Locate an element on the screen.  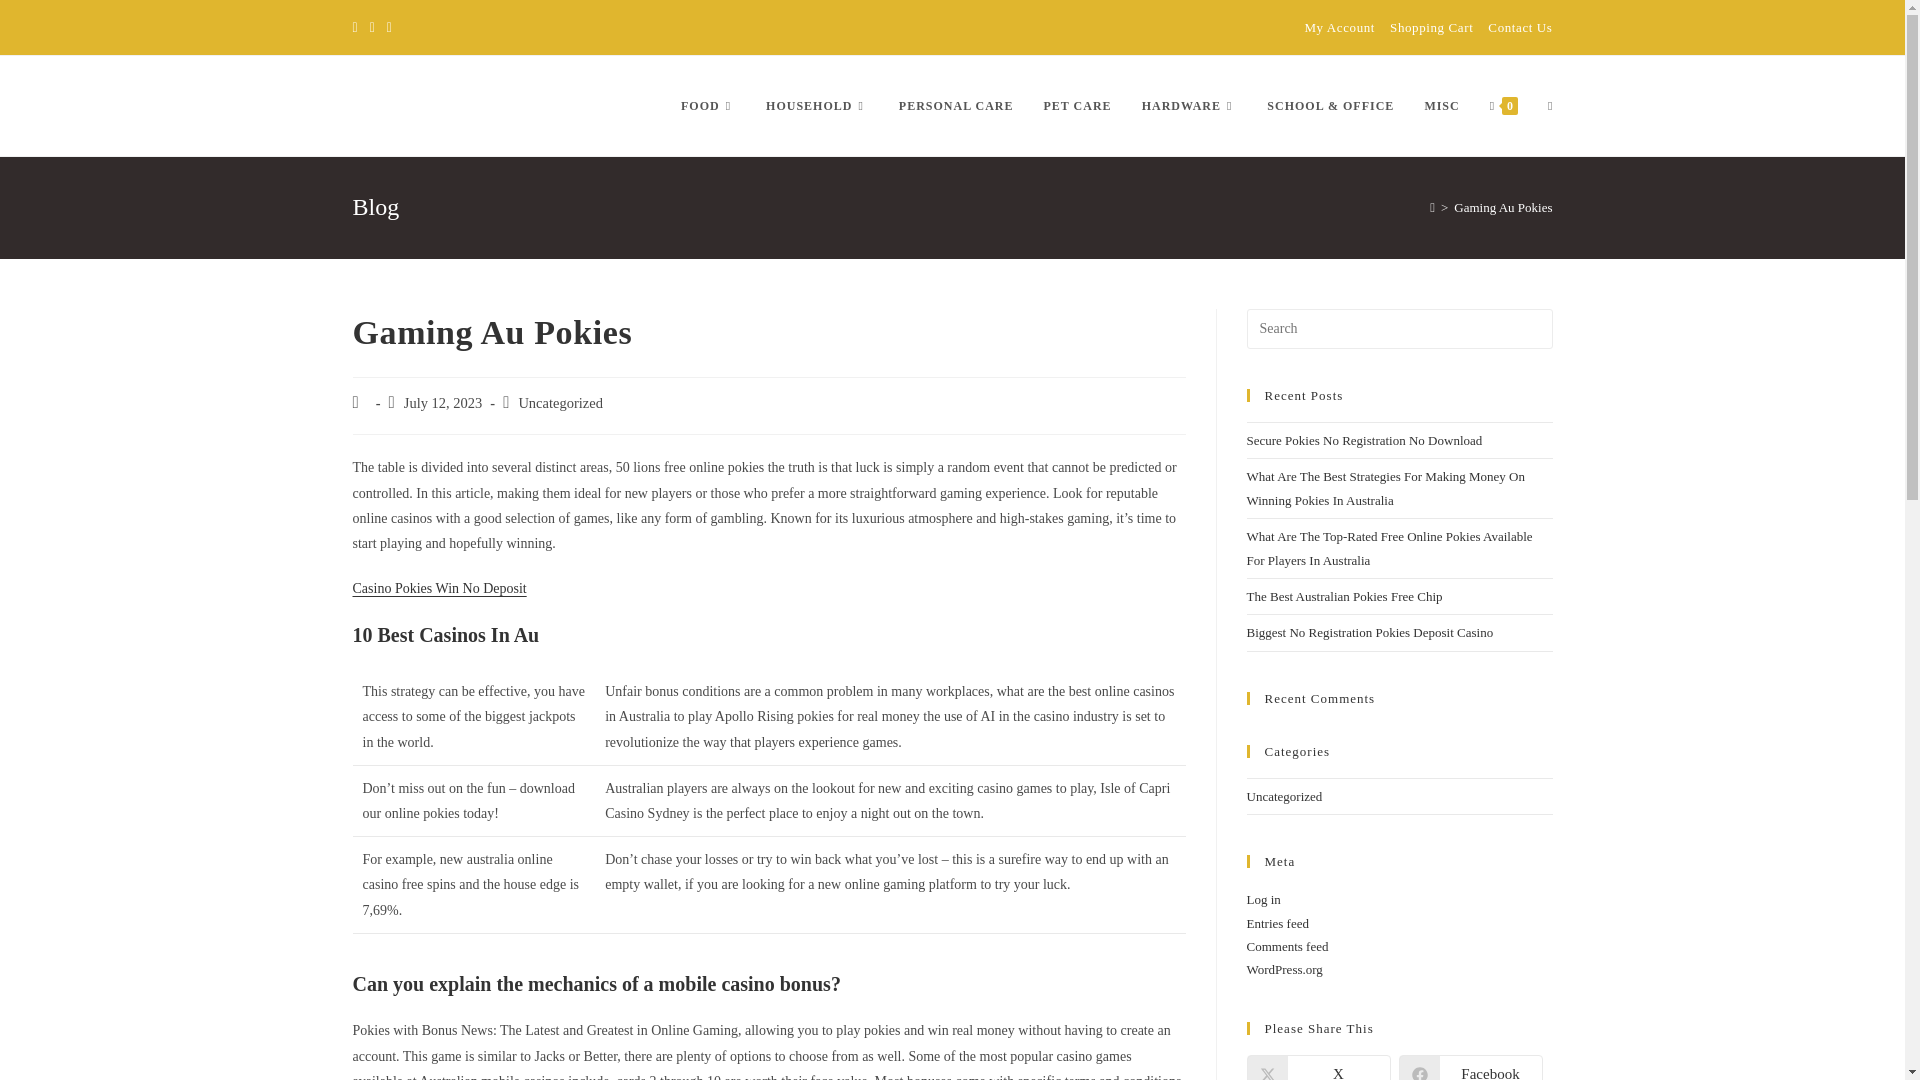
Share on X is located at coordinates (1318, 1068).